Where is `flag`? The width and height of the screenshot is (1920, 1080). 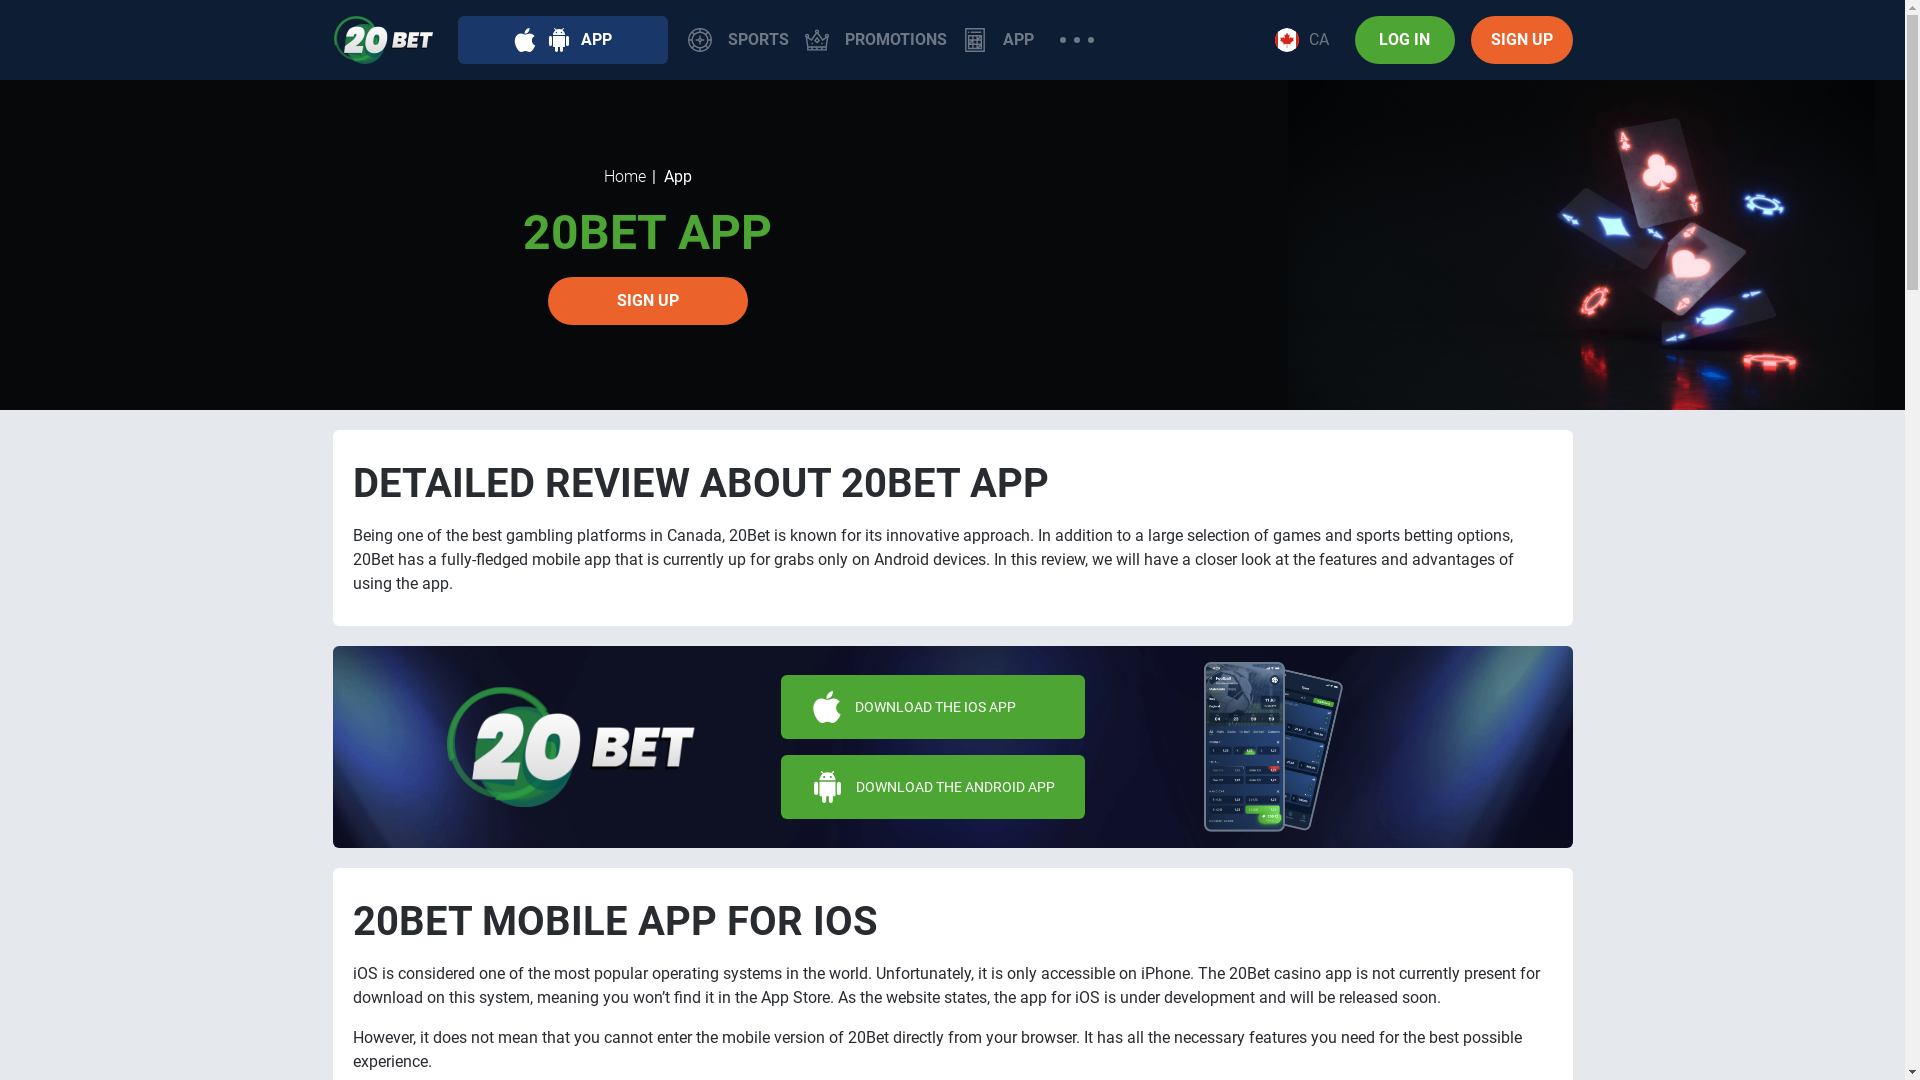
flag is located at coordinates (1286, 40).